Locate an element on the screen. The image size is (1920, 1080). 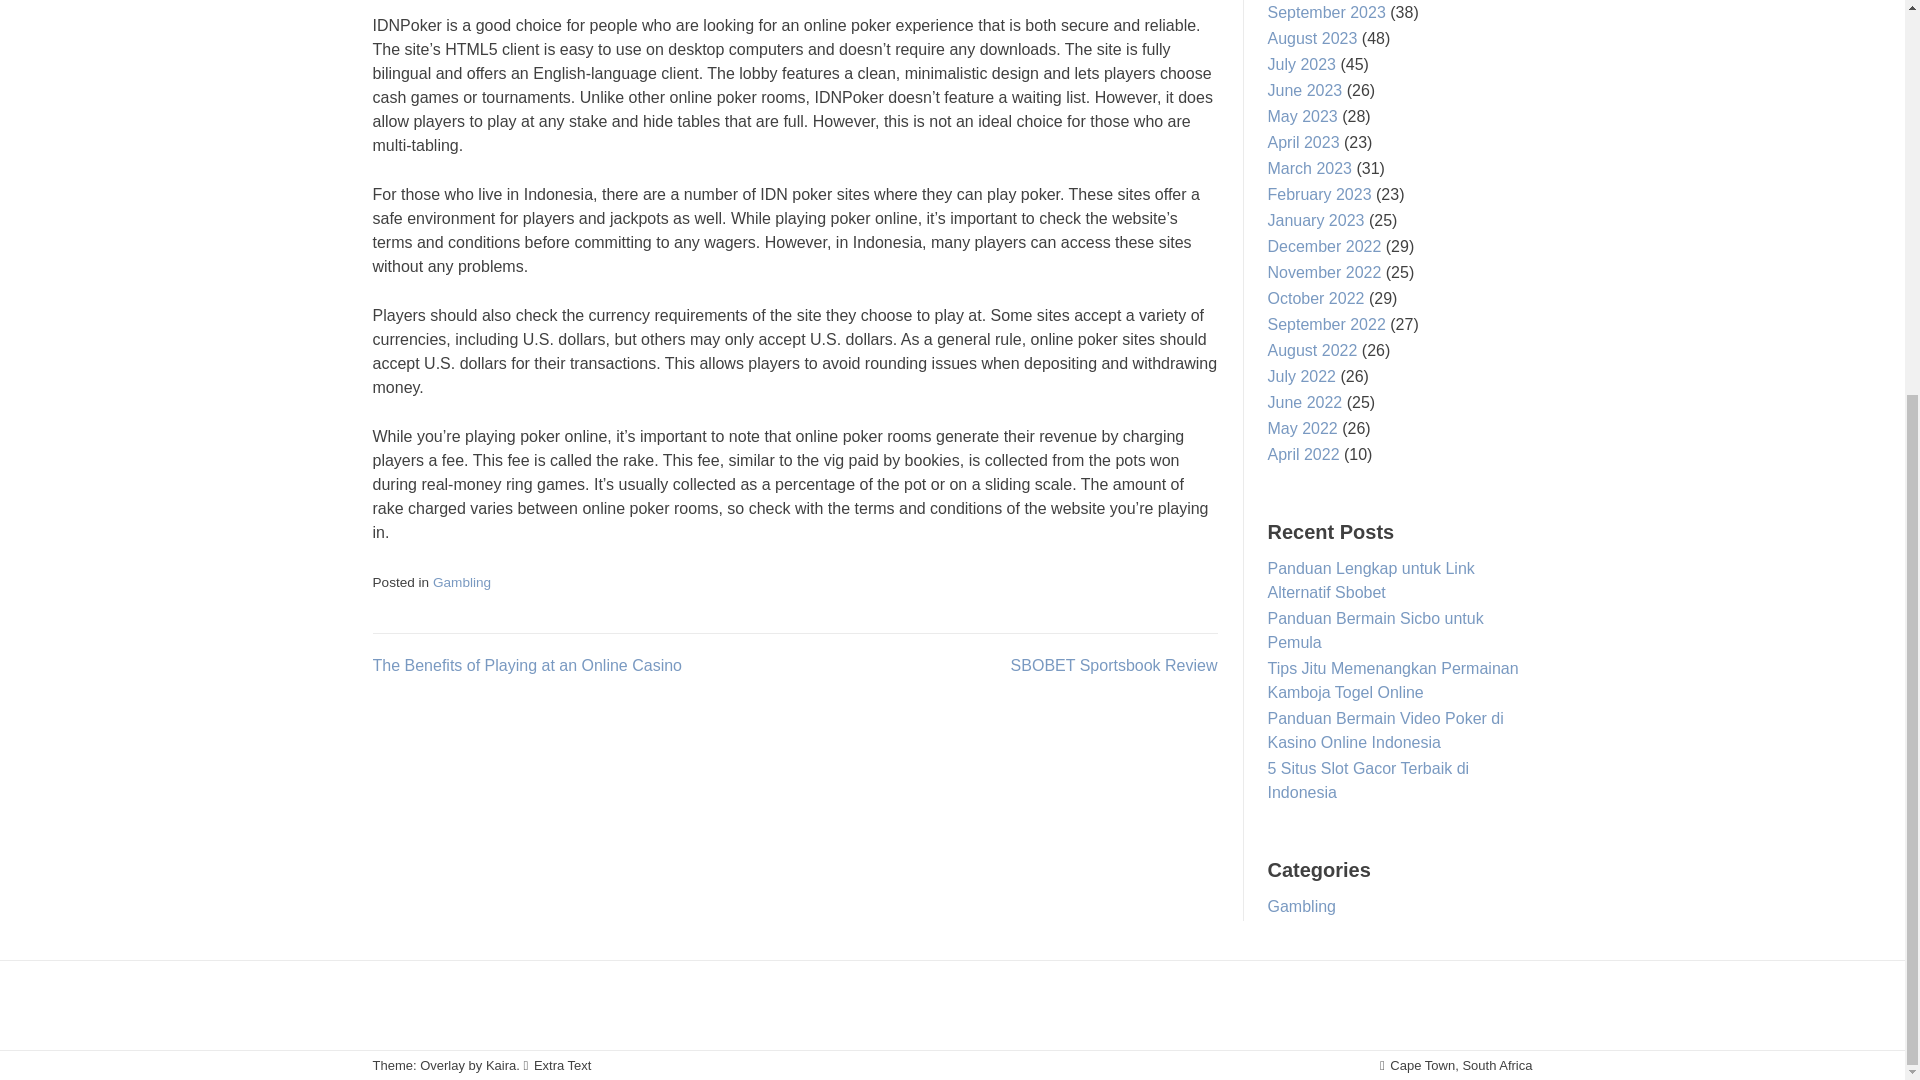
April 2023 is located at coordinates (1304, 142).